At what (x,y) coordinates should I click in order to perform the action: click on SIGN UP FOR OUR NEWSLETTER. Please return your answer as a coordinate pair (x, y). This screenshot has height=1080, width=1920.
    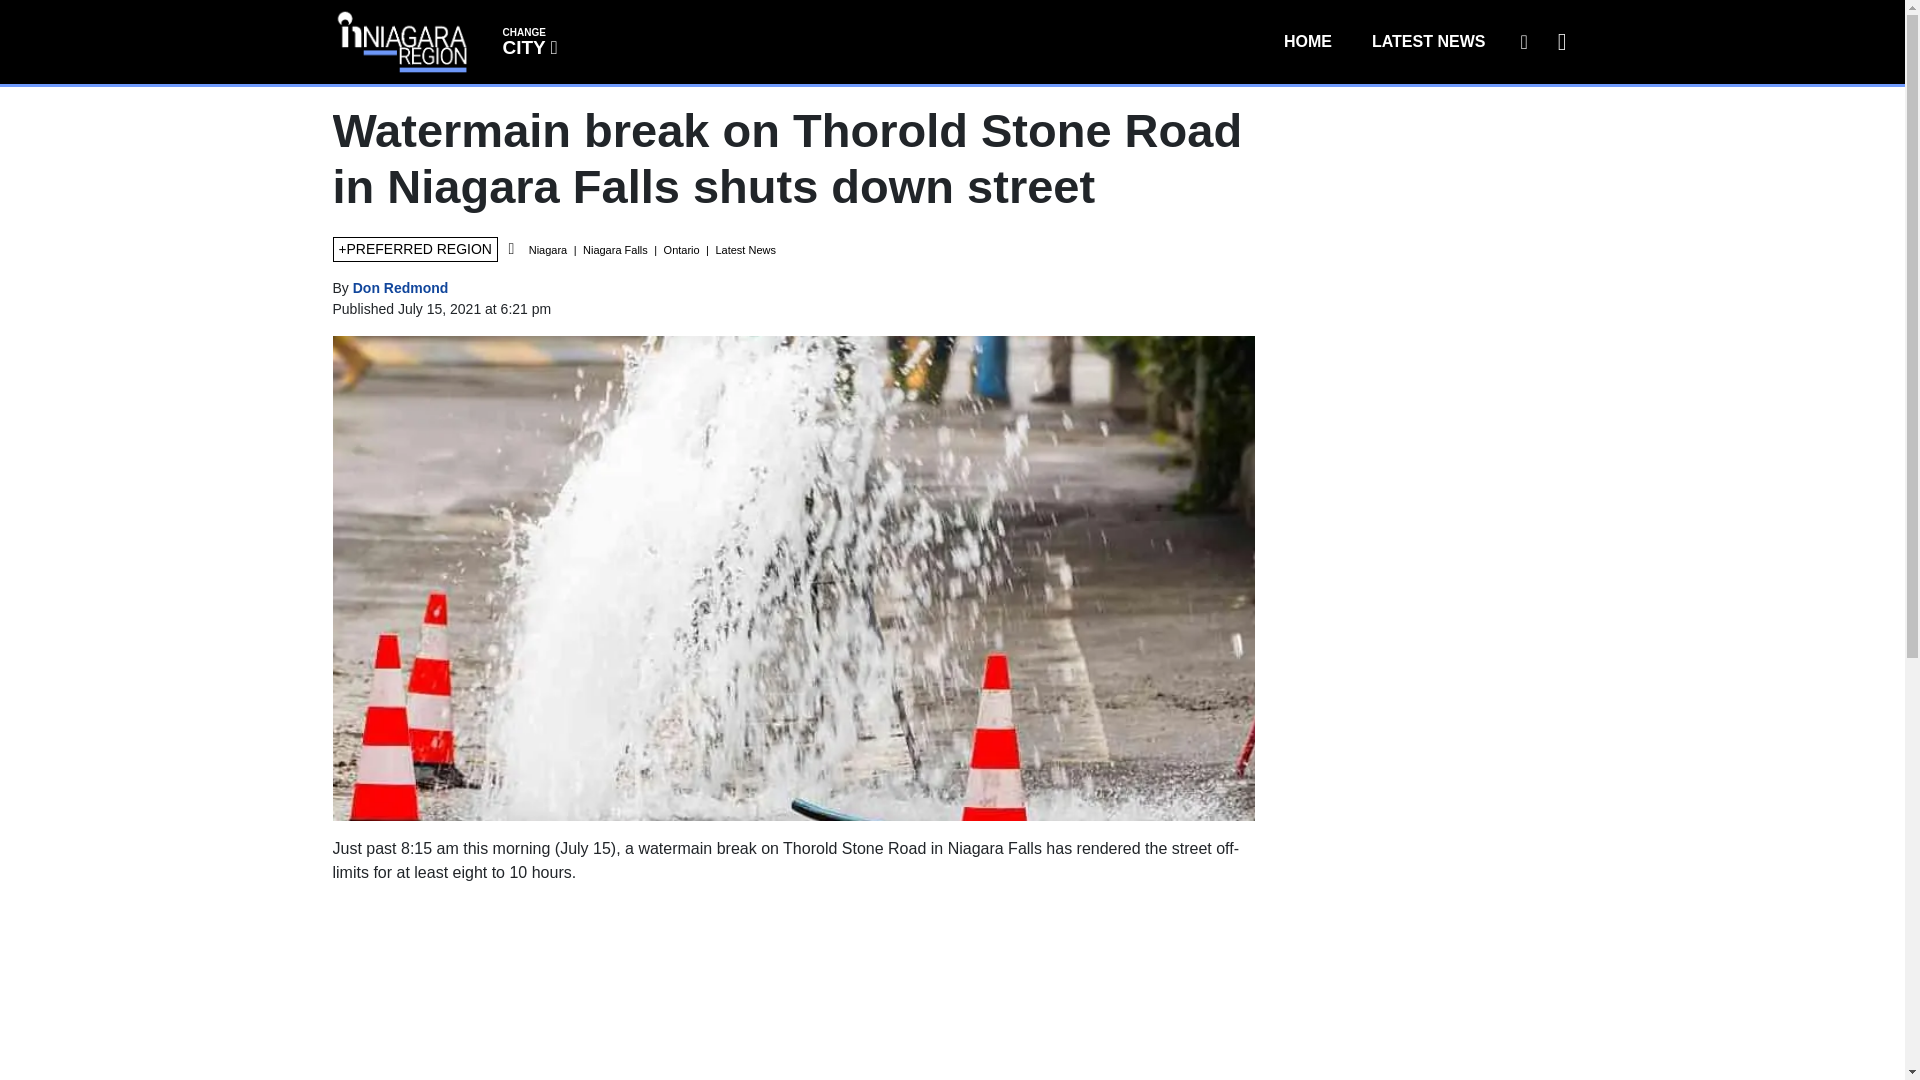
    Looking at the image, I should click on (401, 287).